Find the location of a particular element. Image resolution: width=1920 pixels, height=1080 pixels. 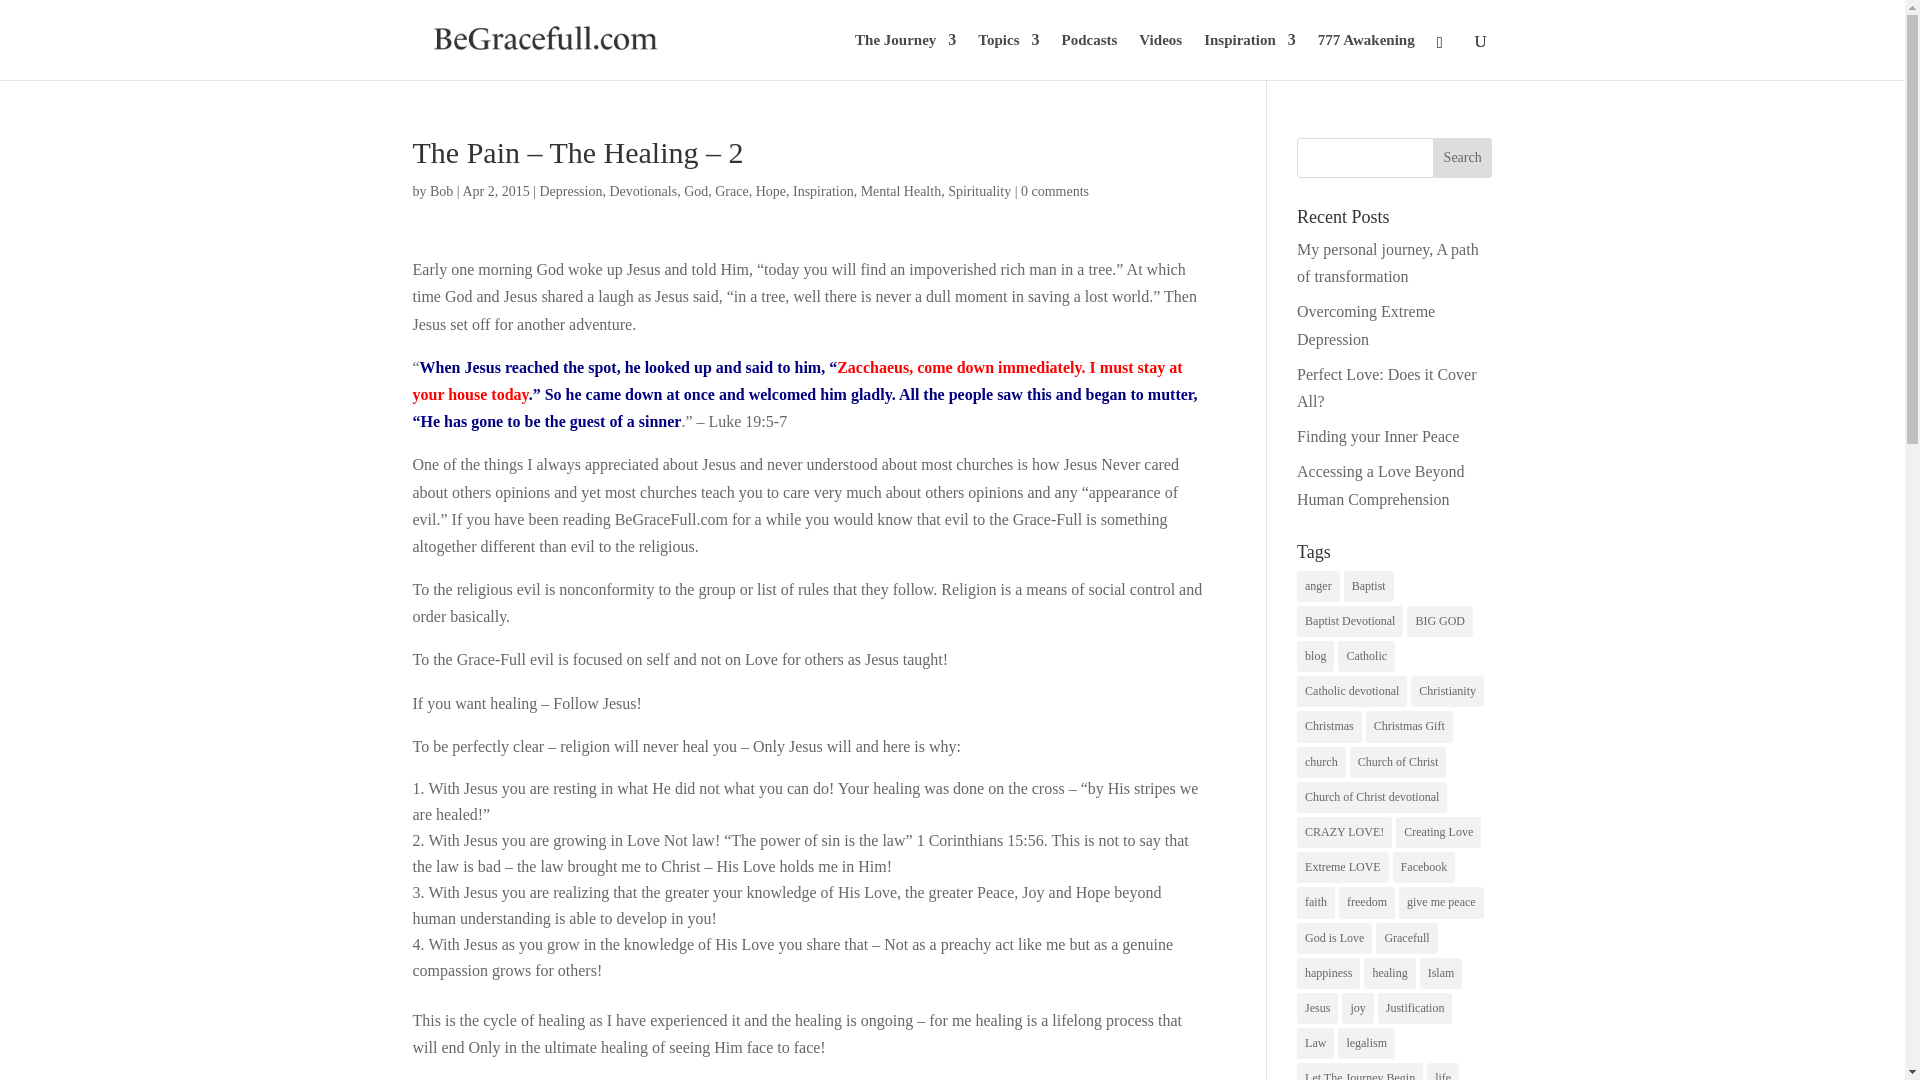

0 comments is located at coordinates (1054, 190).